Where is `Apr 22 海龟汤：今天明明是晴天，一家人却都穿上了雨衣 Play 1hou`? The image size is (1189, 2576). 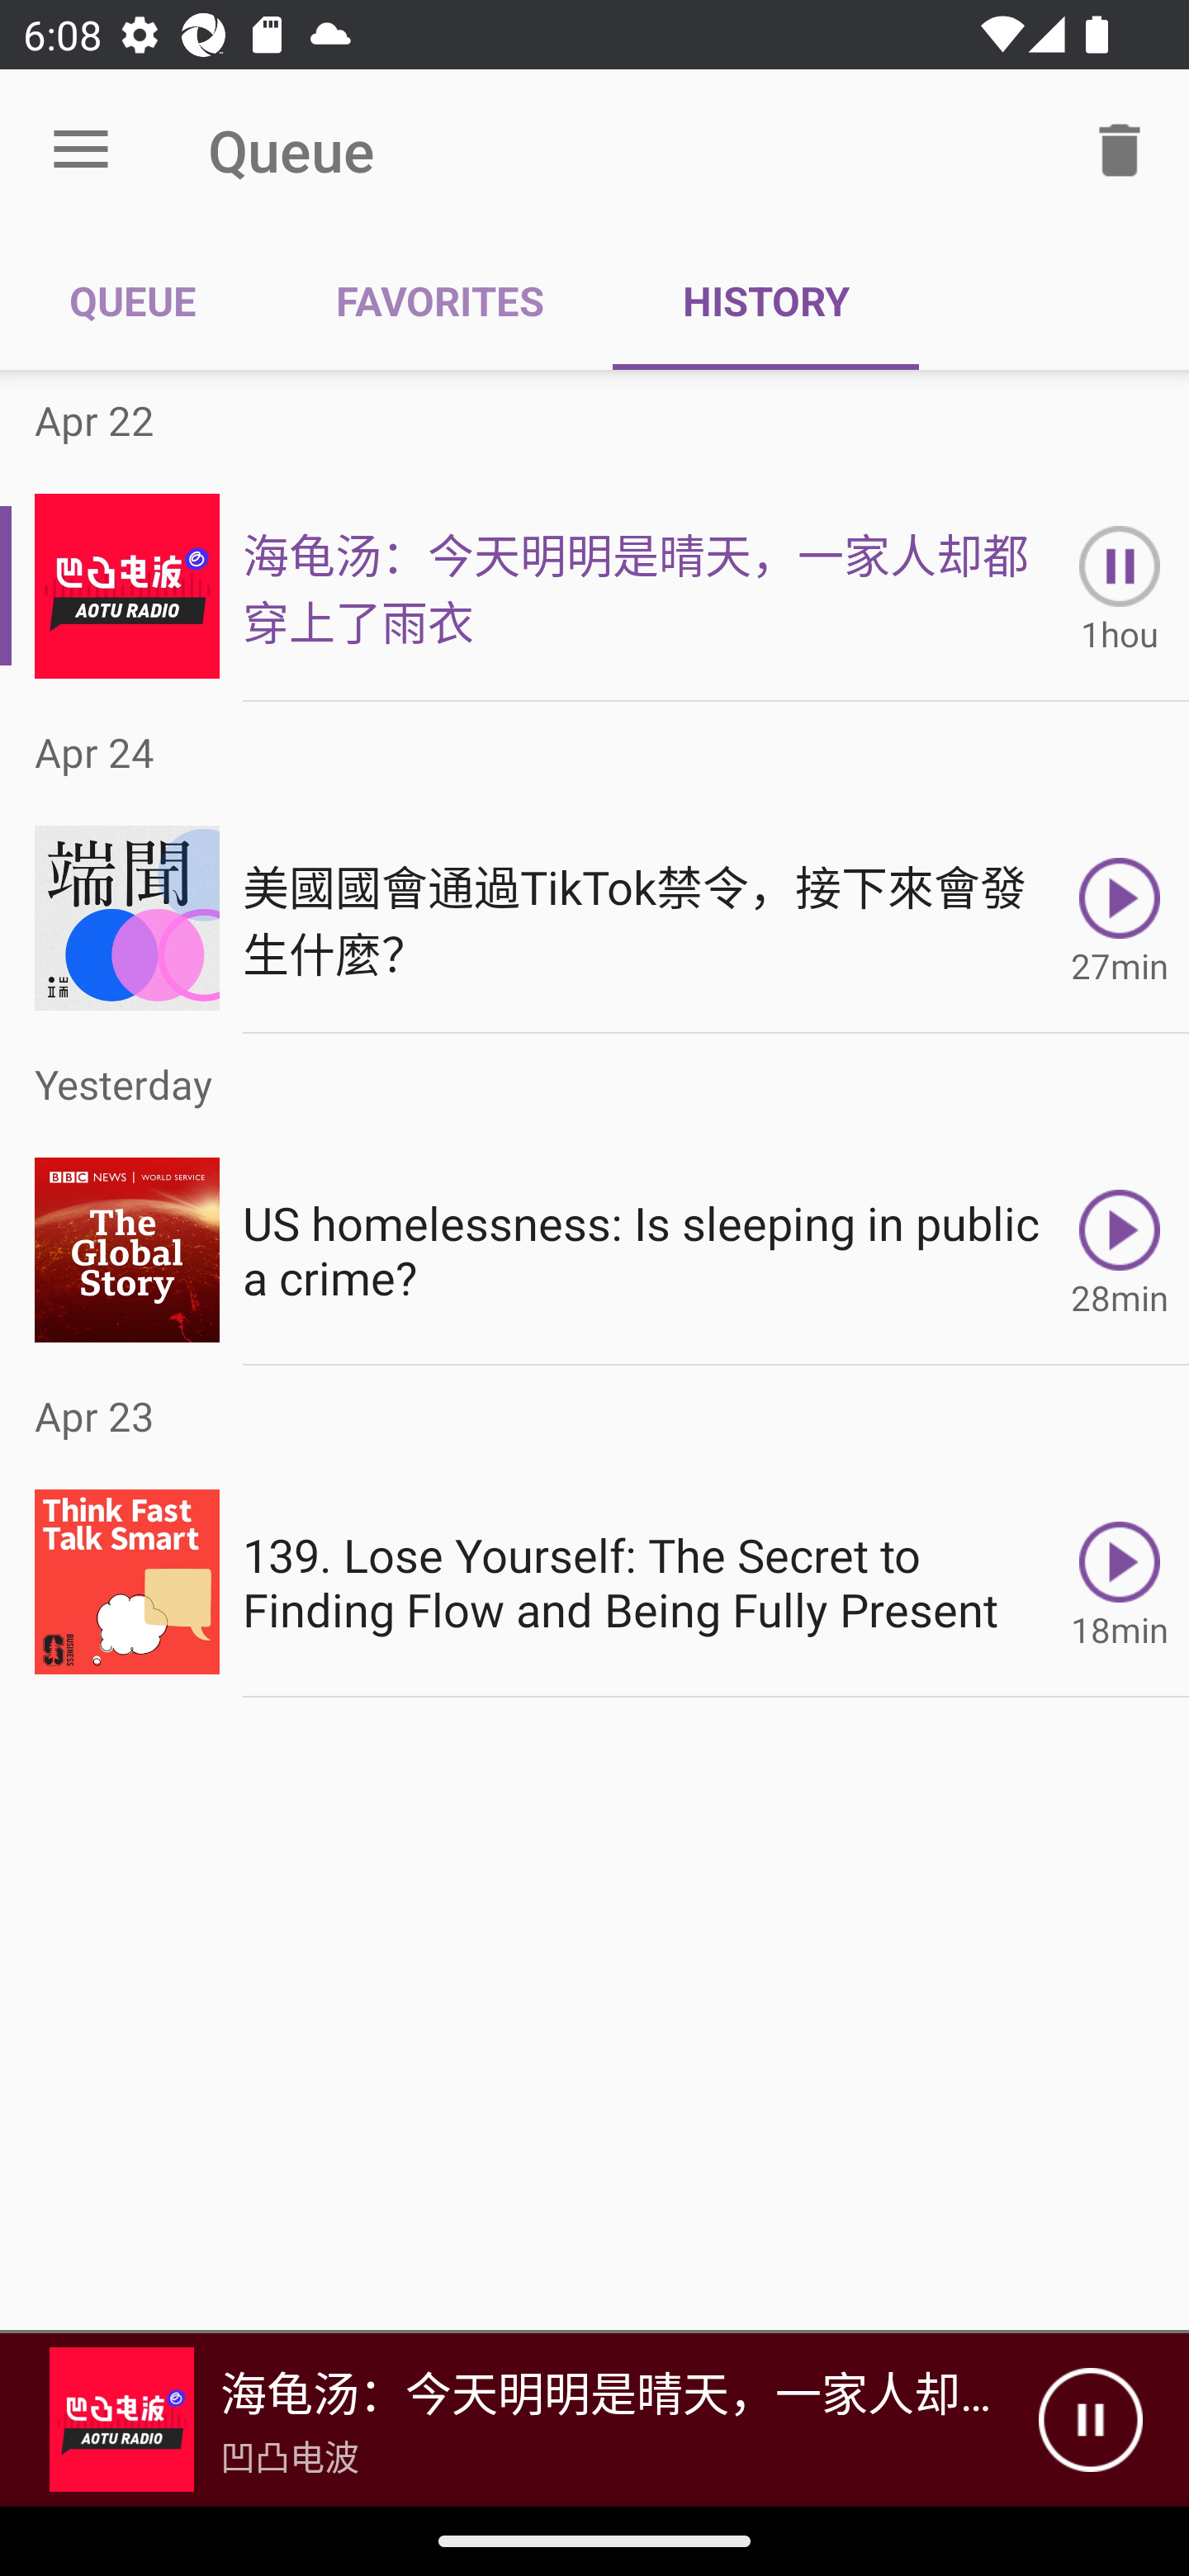
Apr 22 海龟汤：今天明明是晴天，一家人却都穿上了雨衣 Play 1hou is located at coordinates (594, 535).